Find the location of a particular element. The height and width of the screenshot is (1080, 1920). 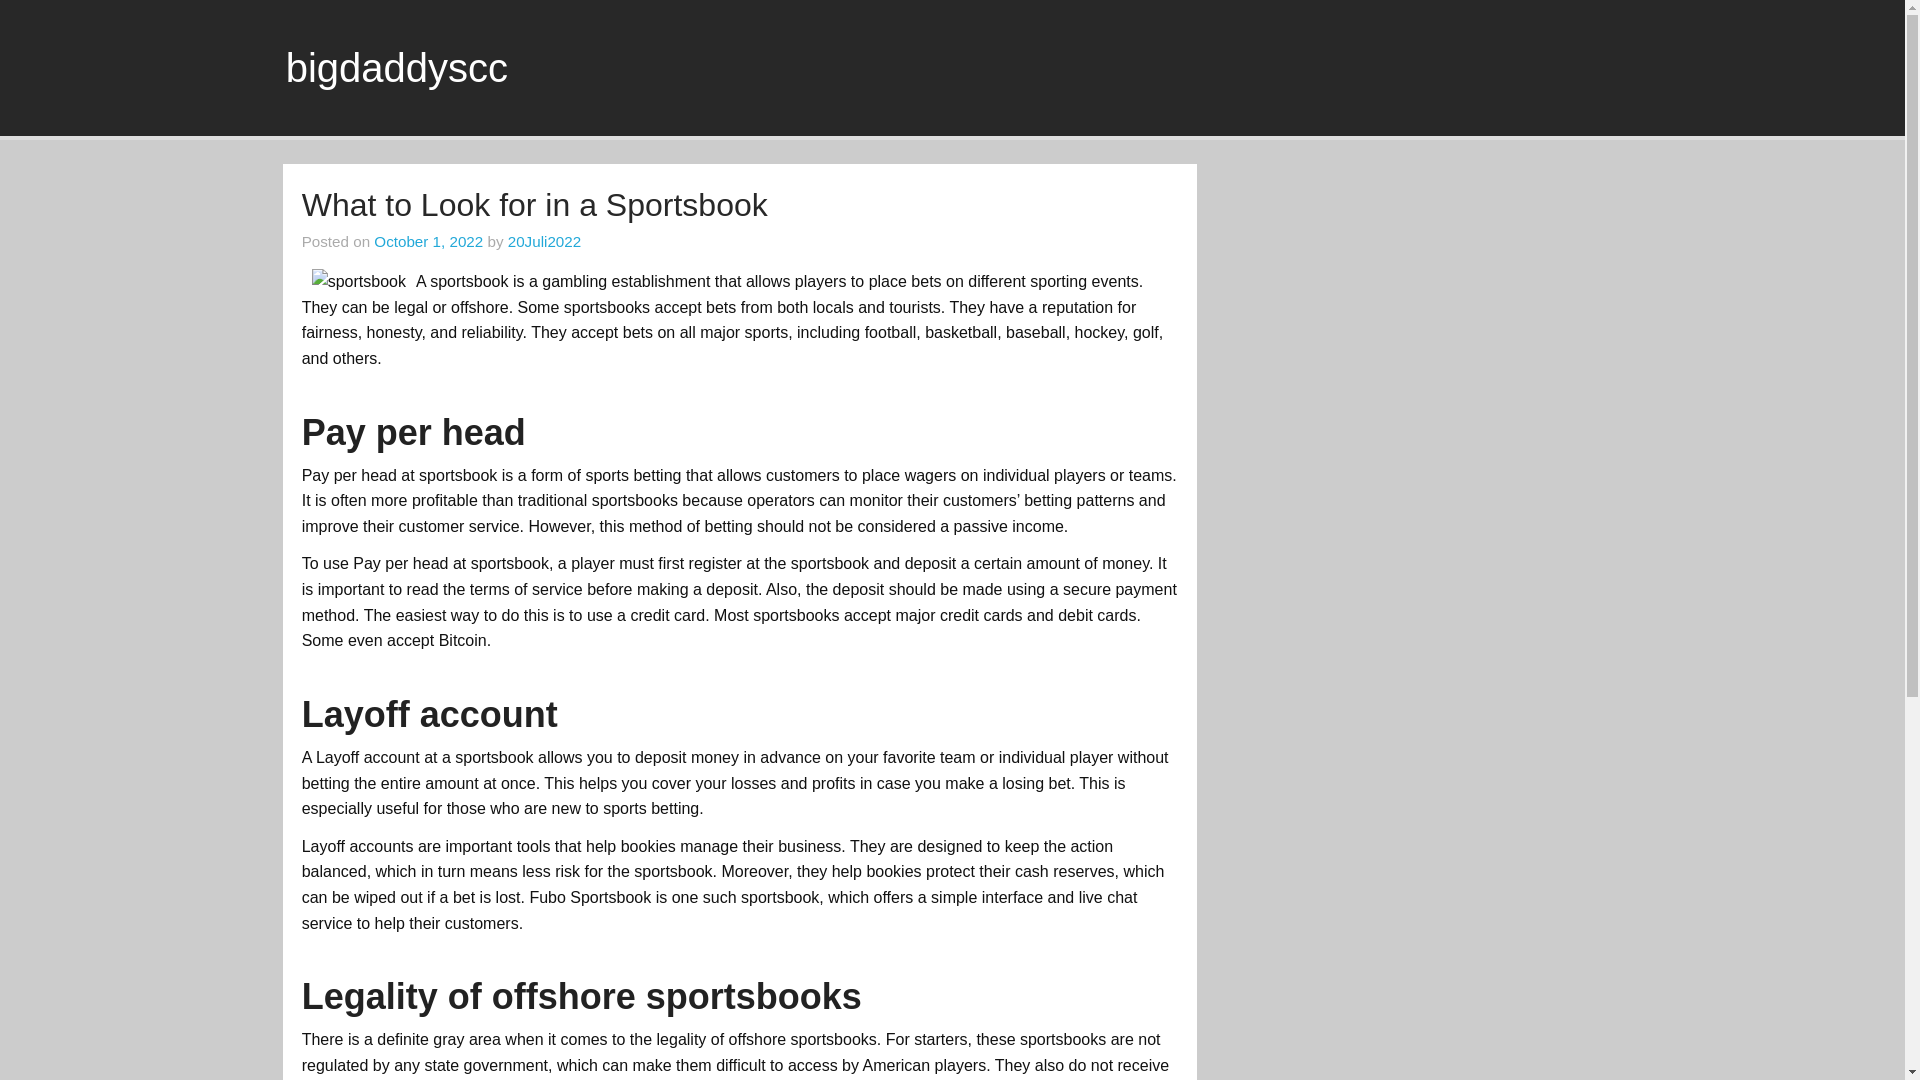

10:56 am is located at coordinates (428, 241).